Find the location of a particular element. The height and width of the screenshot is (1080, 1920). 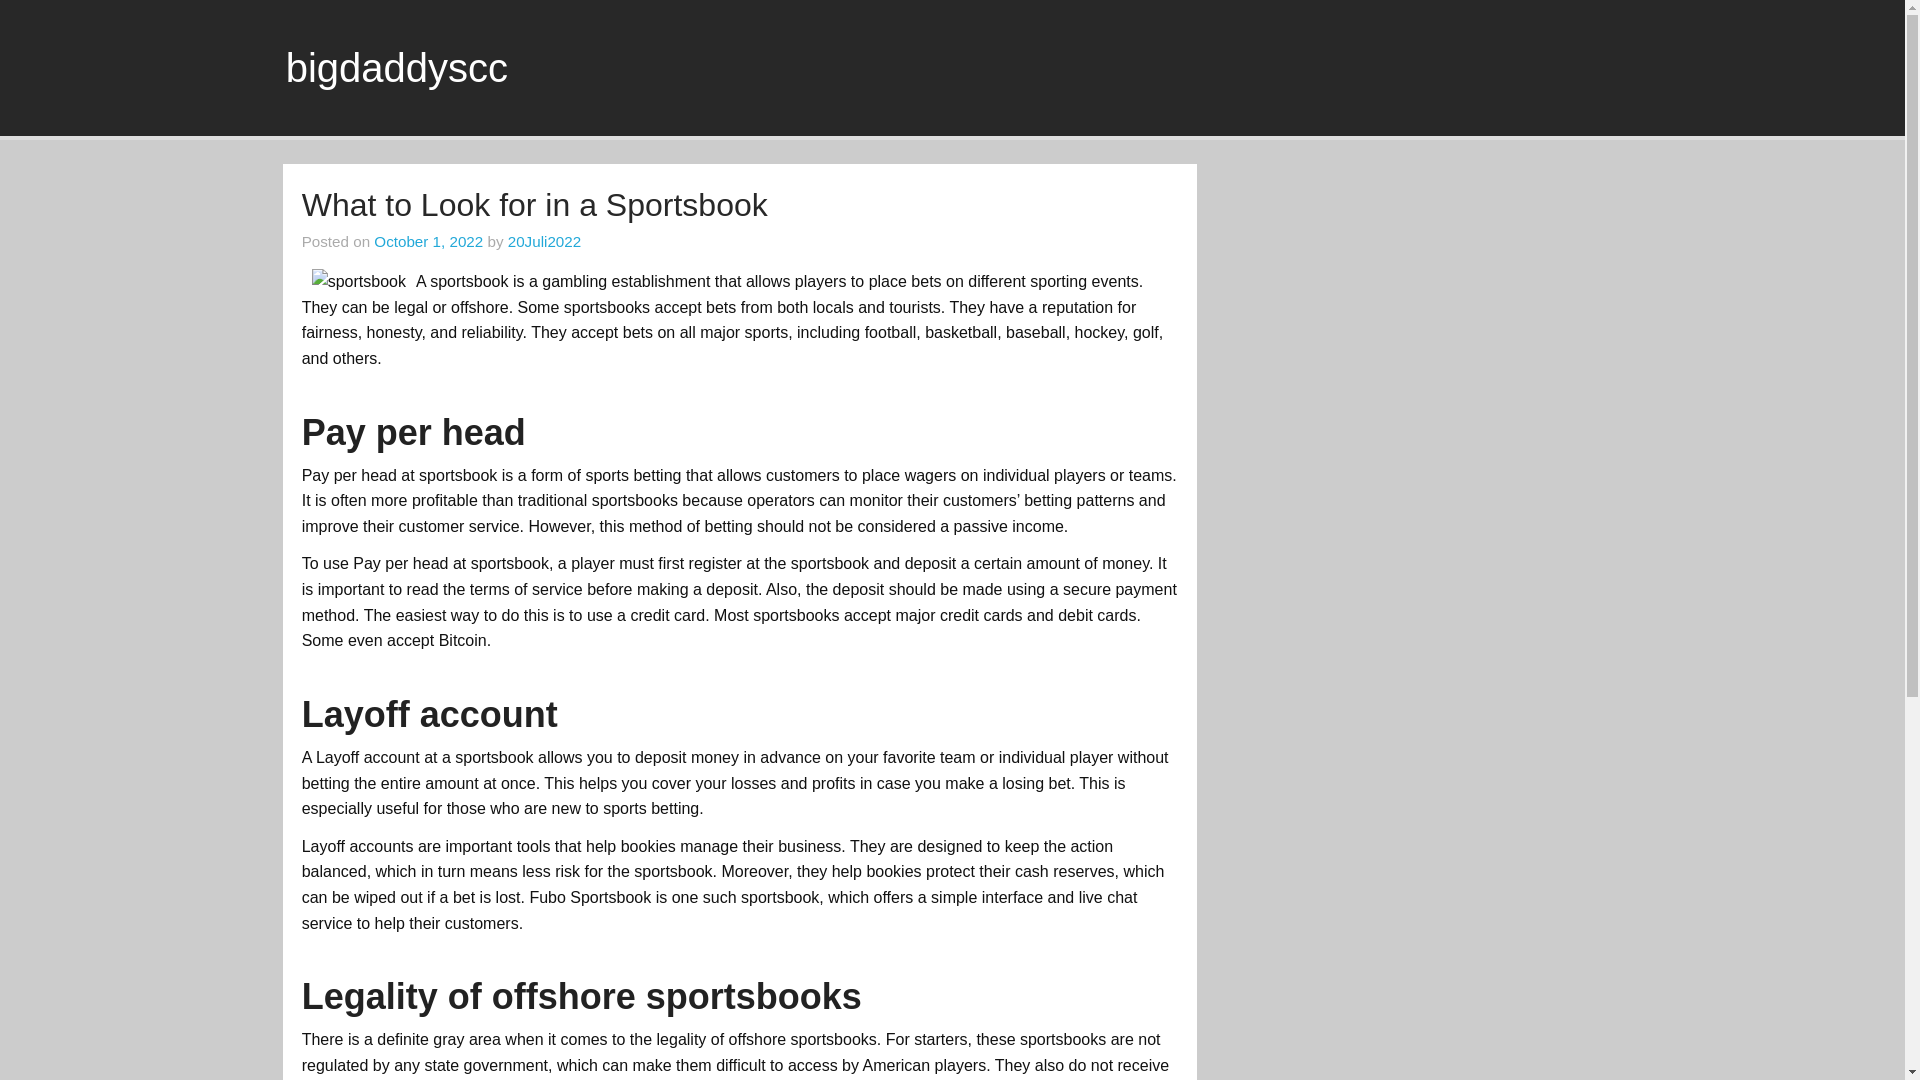

10:56 am is located at coordinates (428, 241).